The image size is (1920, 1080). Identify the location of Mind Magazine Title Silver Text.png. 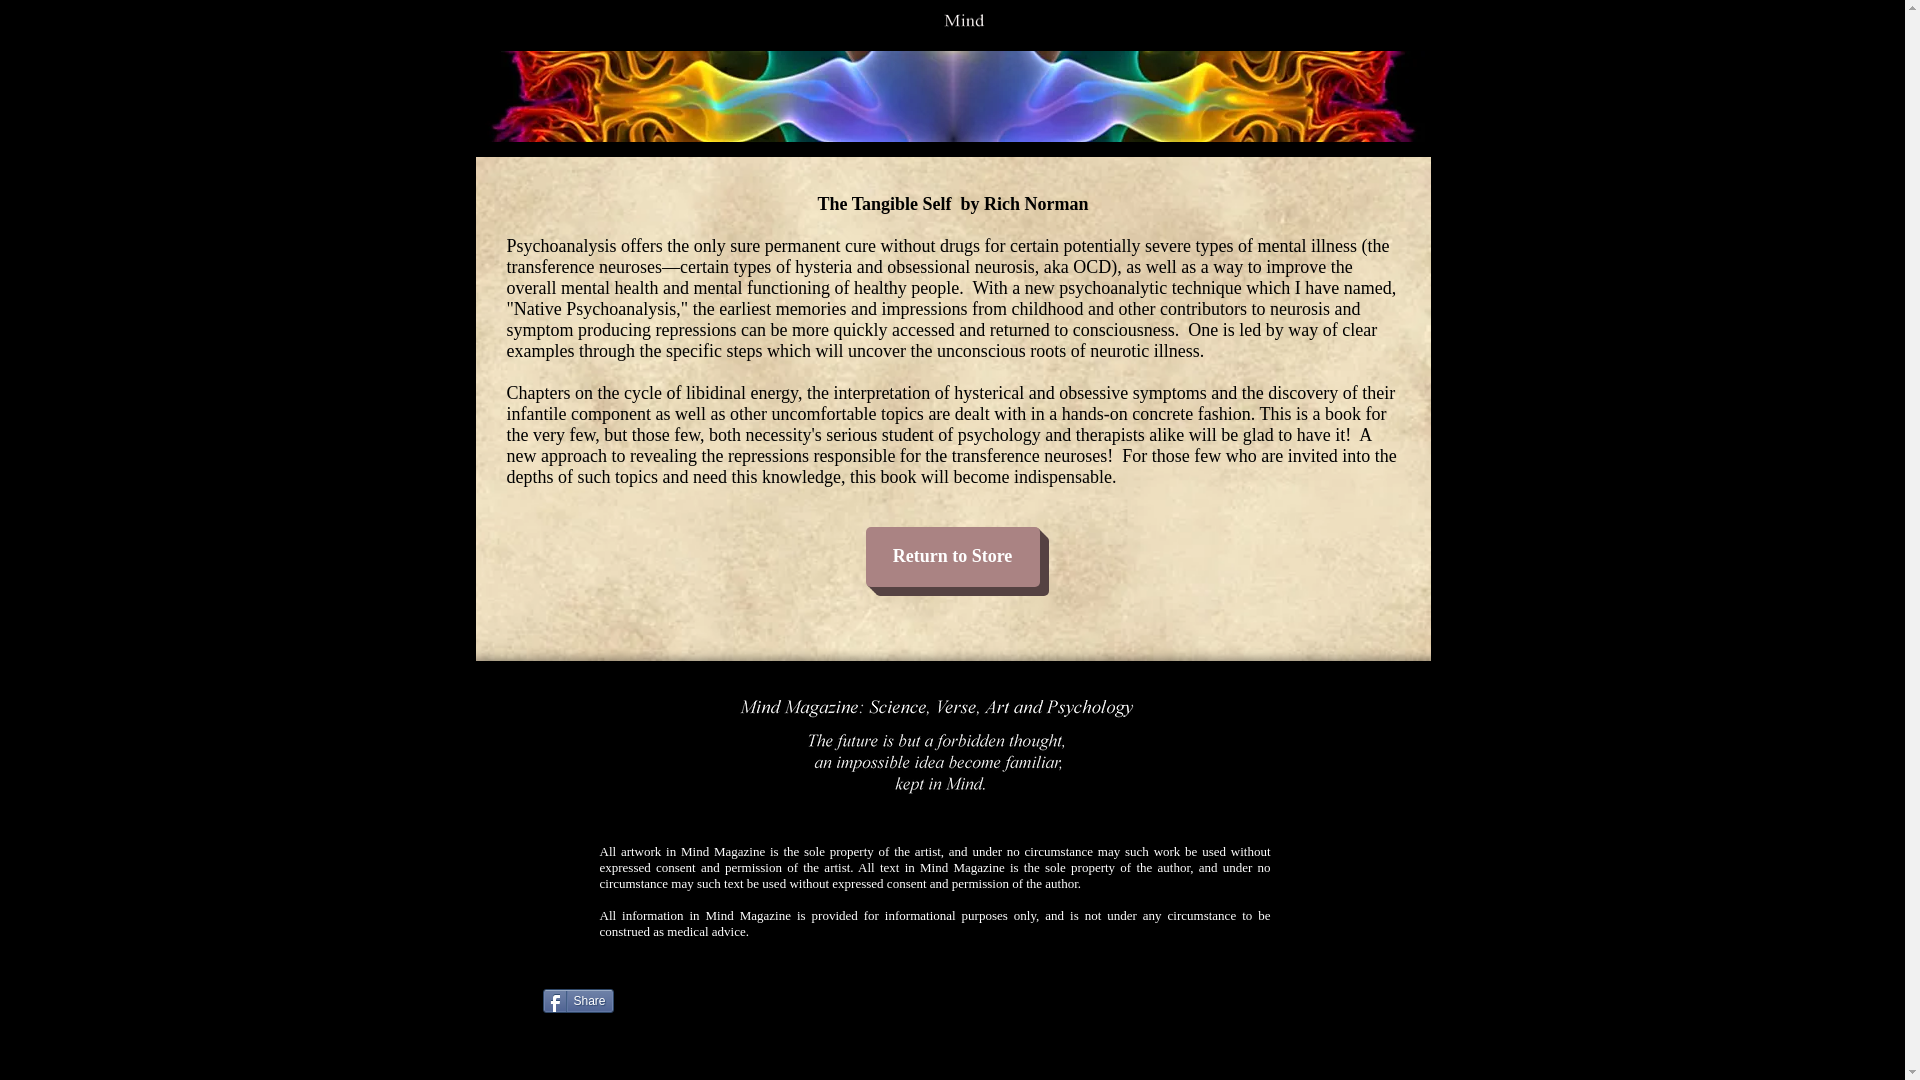
(964, 21).